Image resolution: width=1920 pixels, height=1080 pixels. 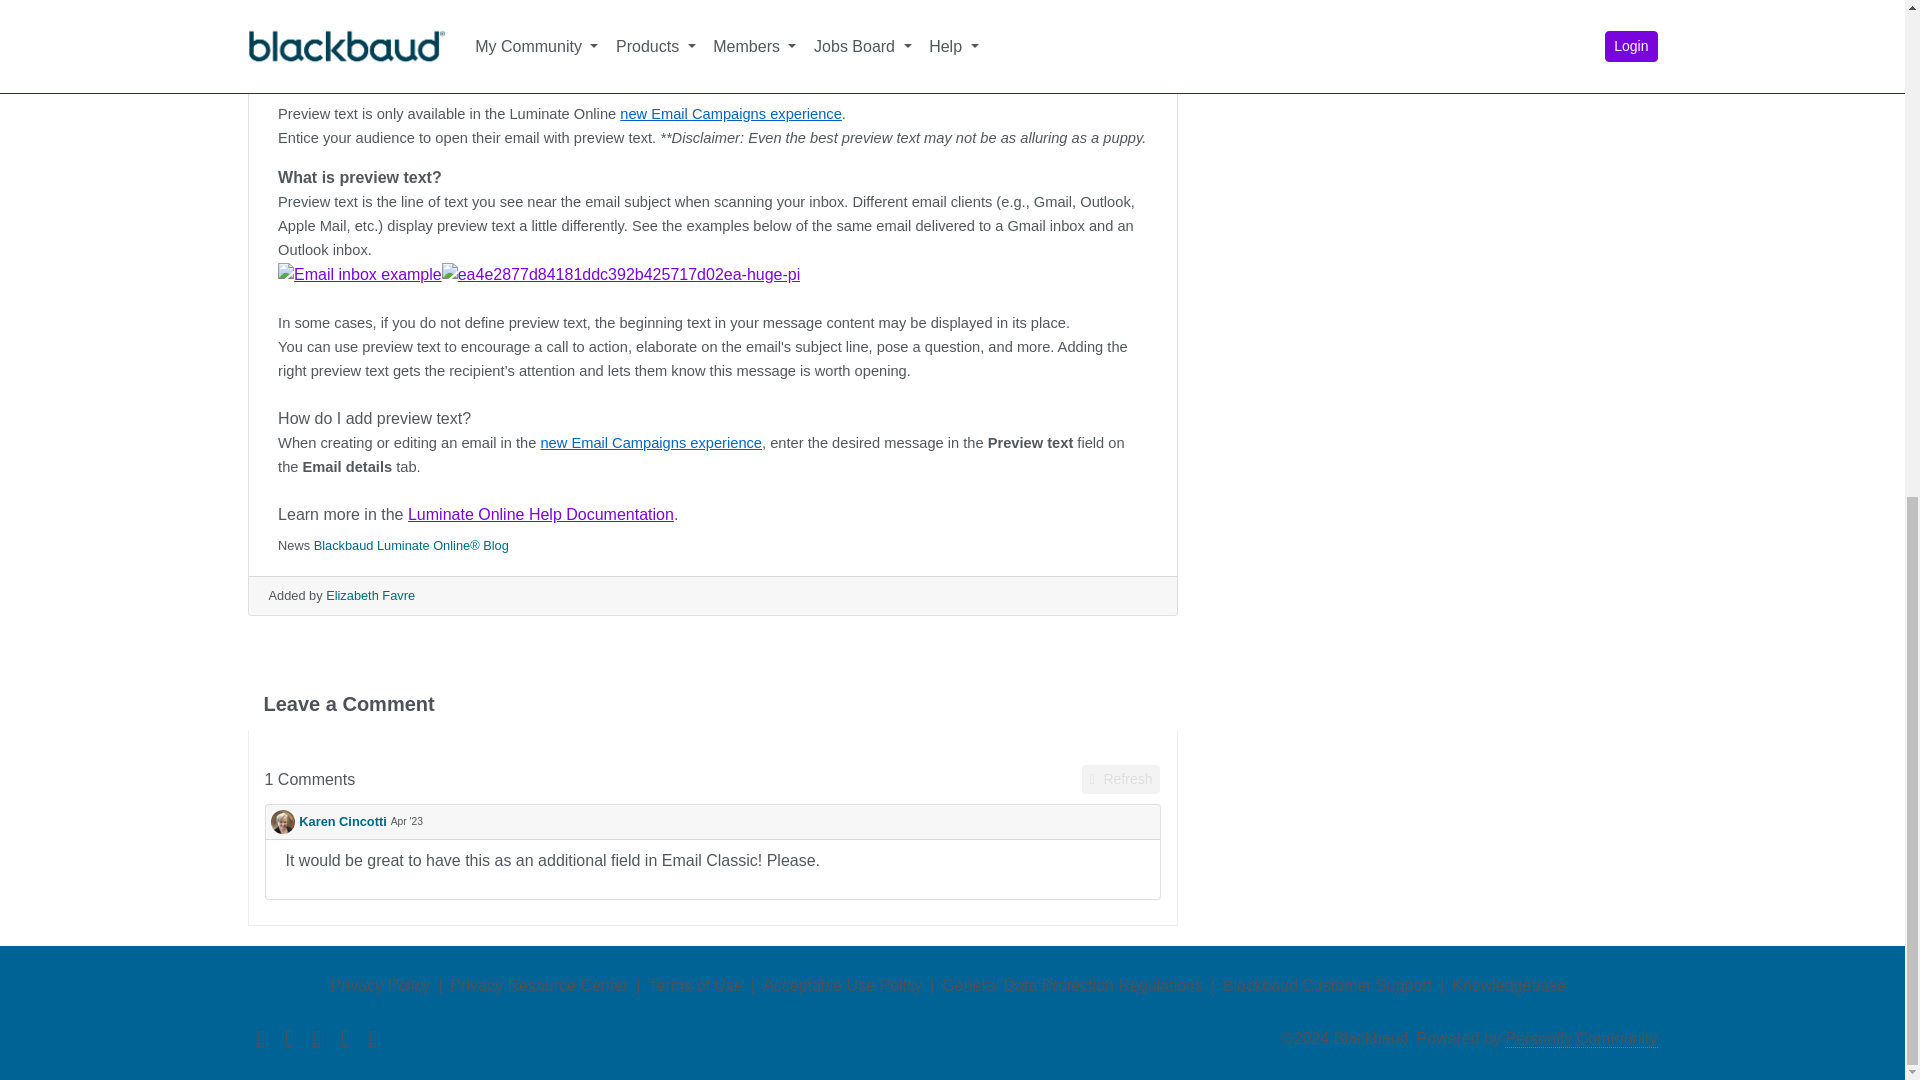 What do you see at coordinates (406, 822) in the screenshot?
I see `10 Apr 2023 17:55` at bounding box center [406, 822].